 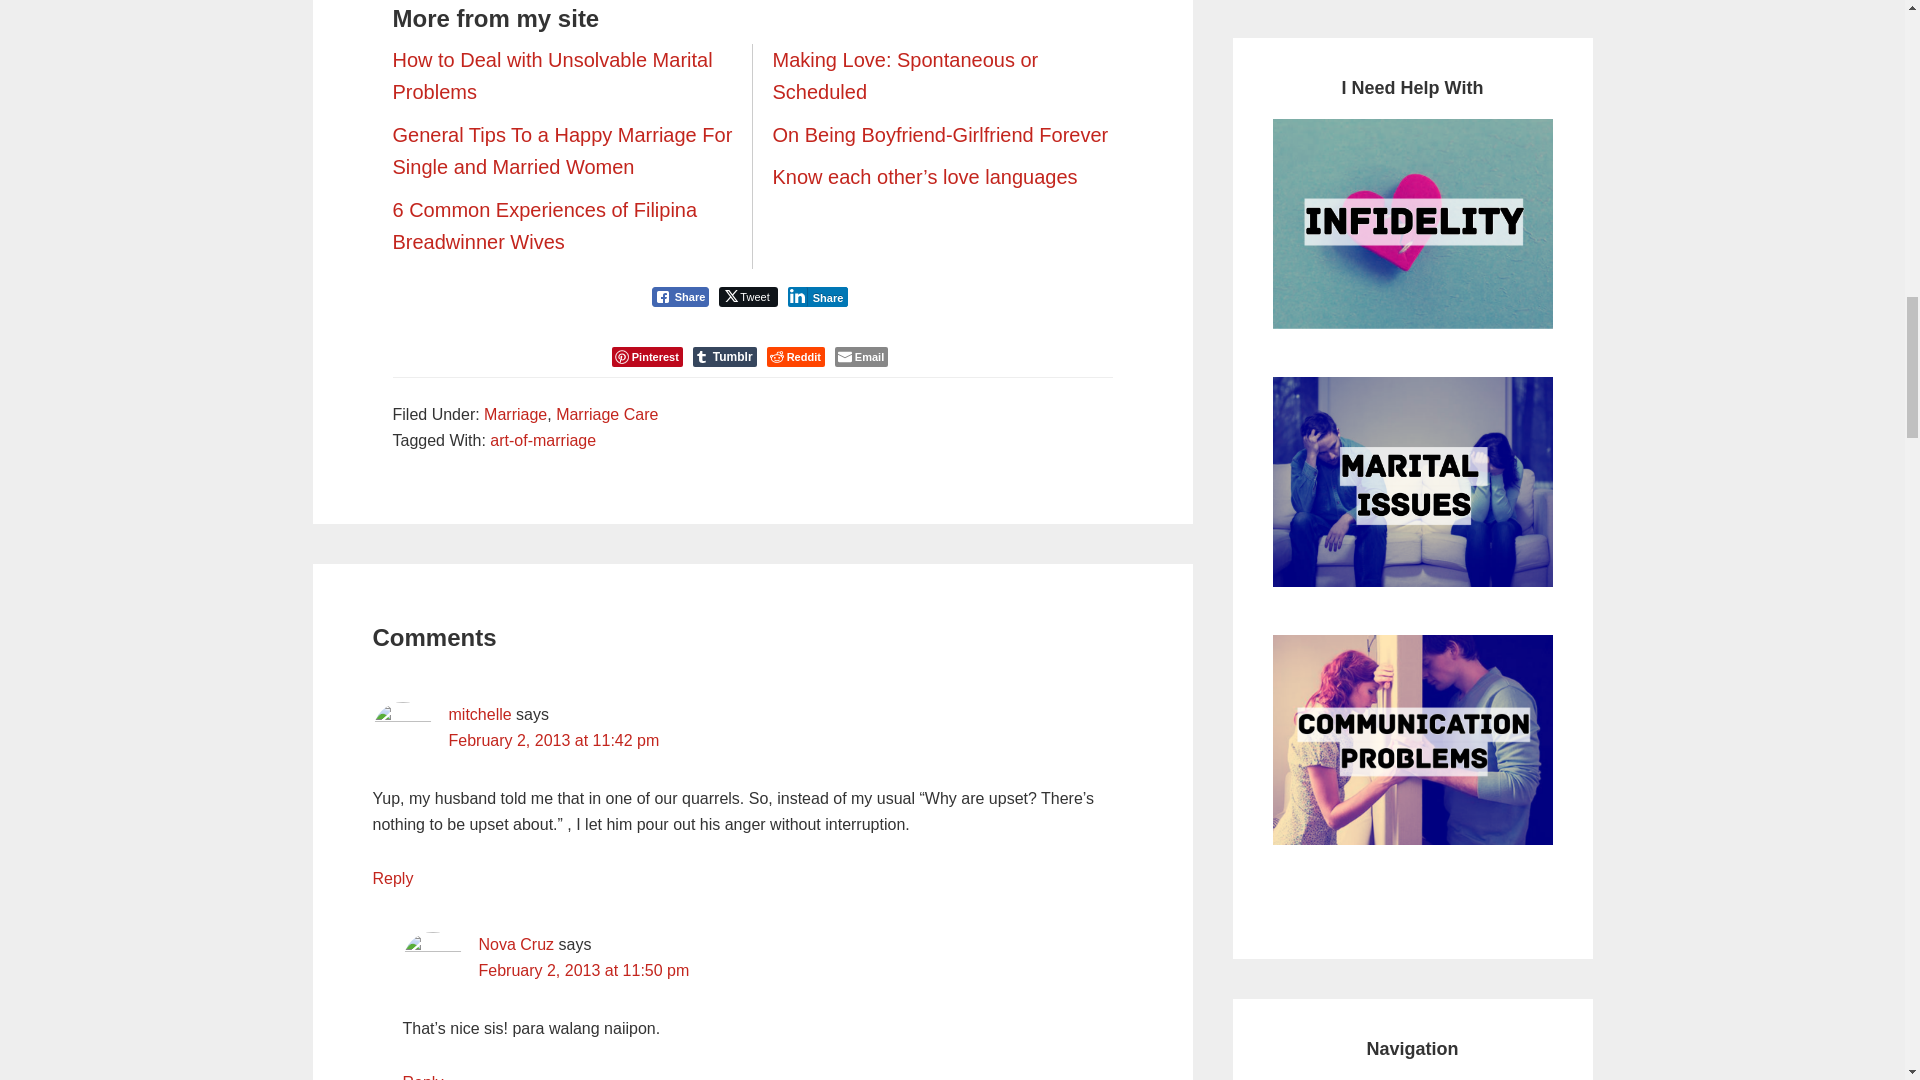 What do you see at coordinates (681, 296) in the screenshot?
I see `Share` at bounding box center [681, 296].